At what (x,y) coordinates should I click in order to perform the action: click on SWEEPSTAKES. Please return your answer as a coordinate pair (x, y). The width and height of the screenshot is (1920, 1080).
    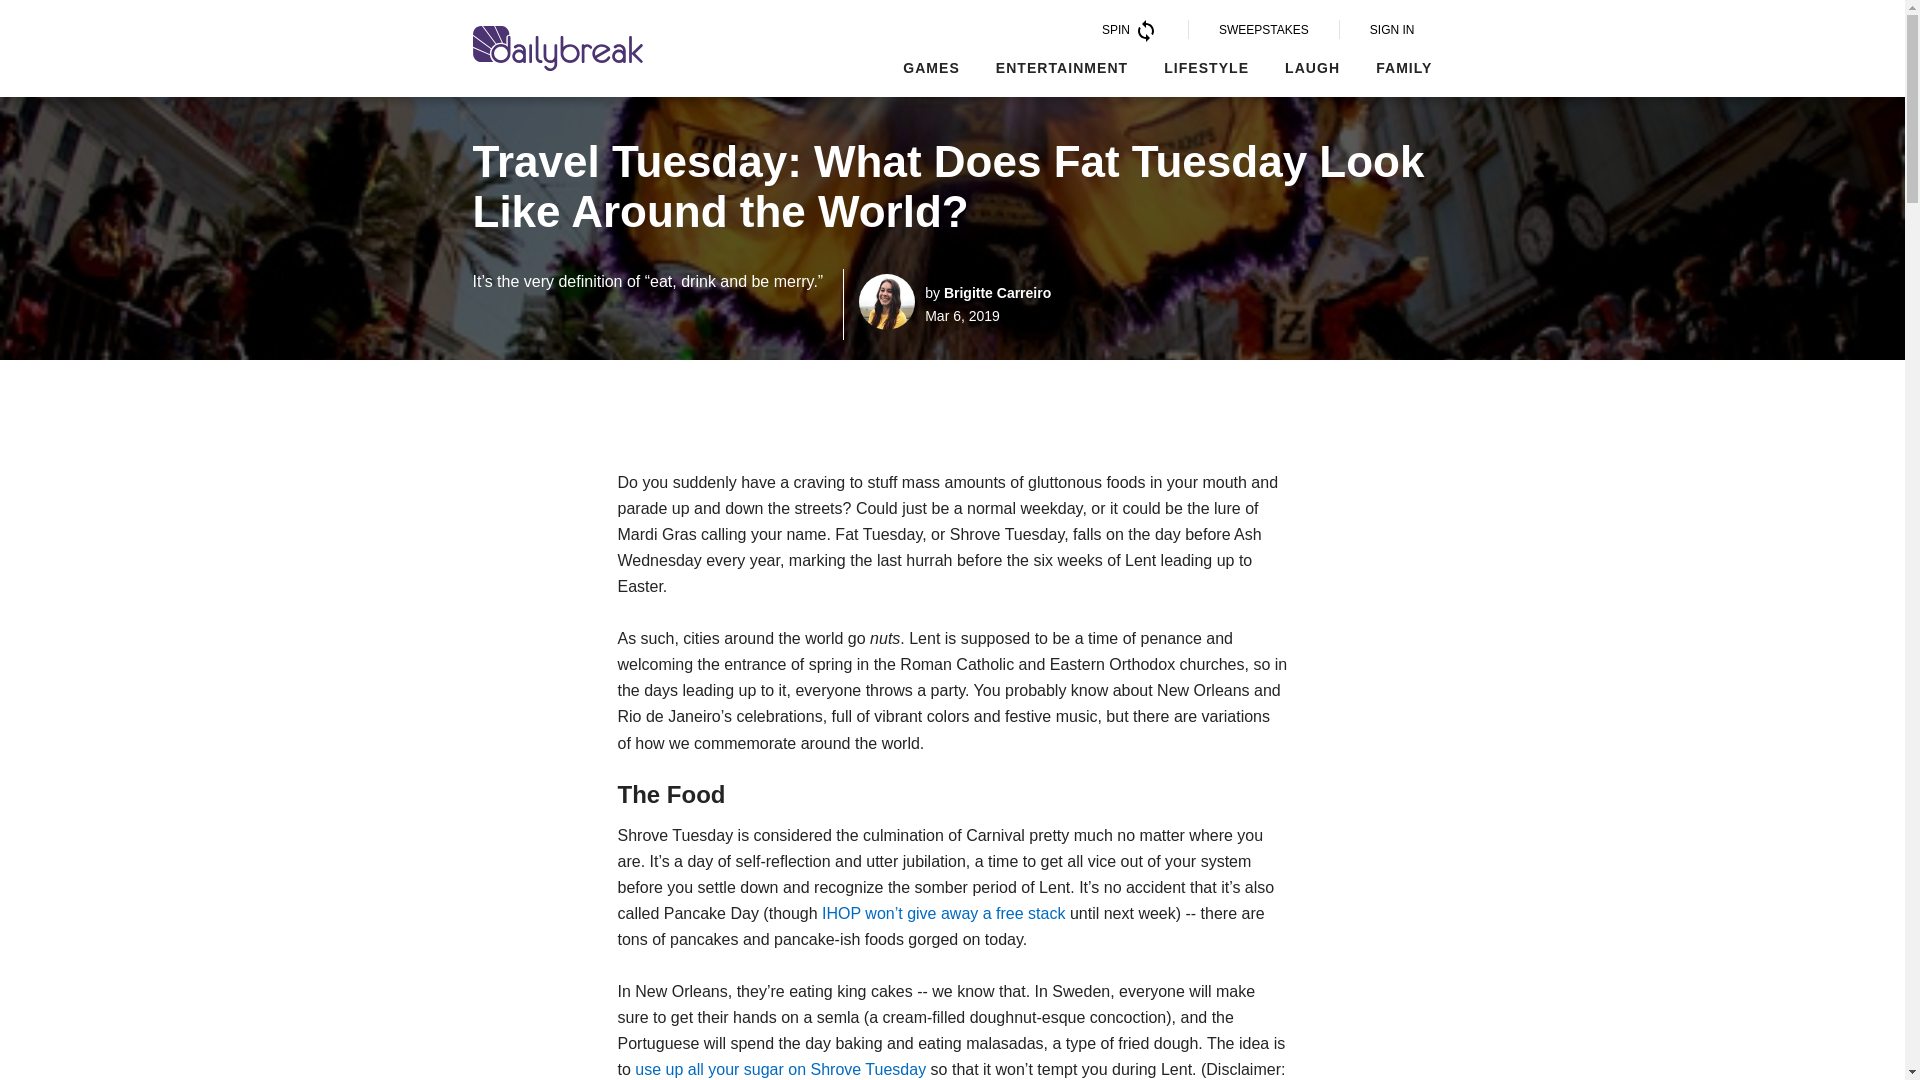
    Looking at the image, I should click on (1264, 29).